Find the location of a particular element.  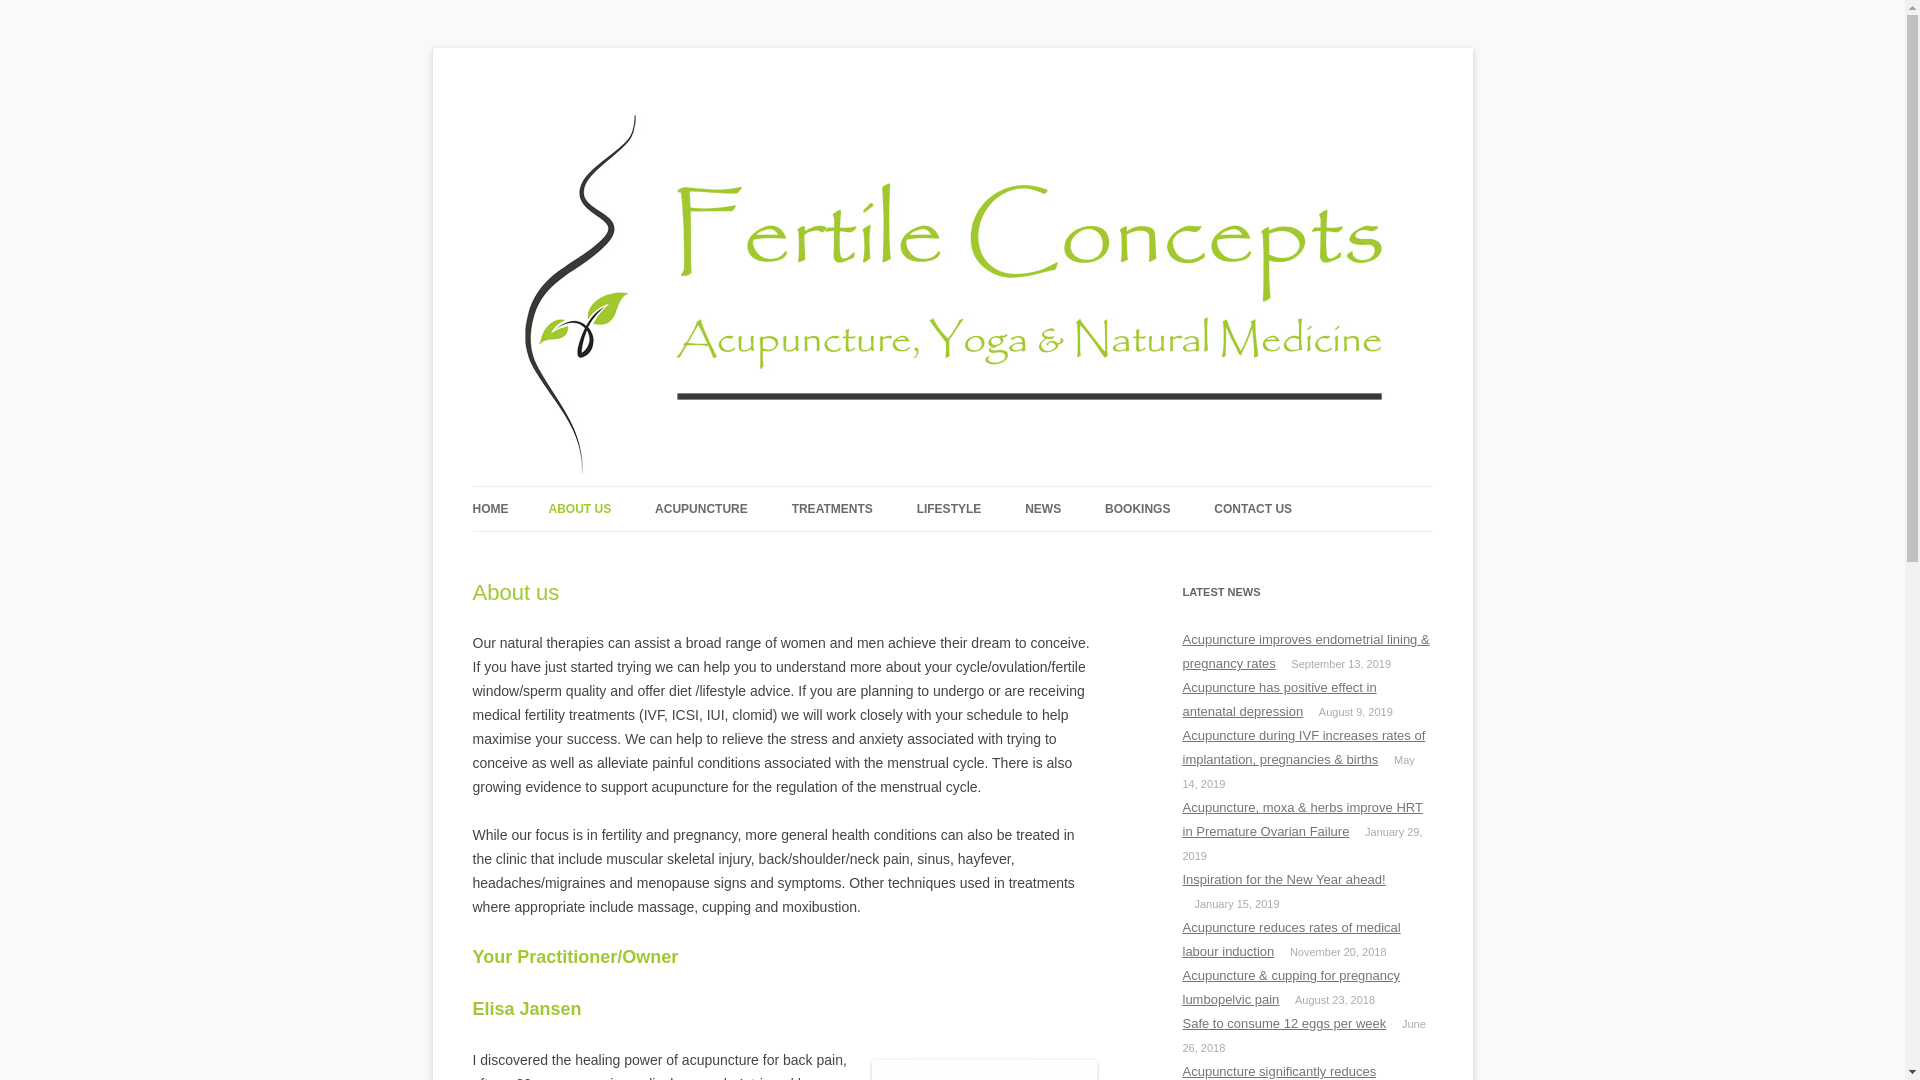

TREATMENTS is located at coordinates (832, 509).